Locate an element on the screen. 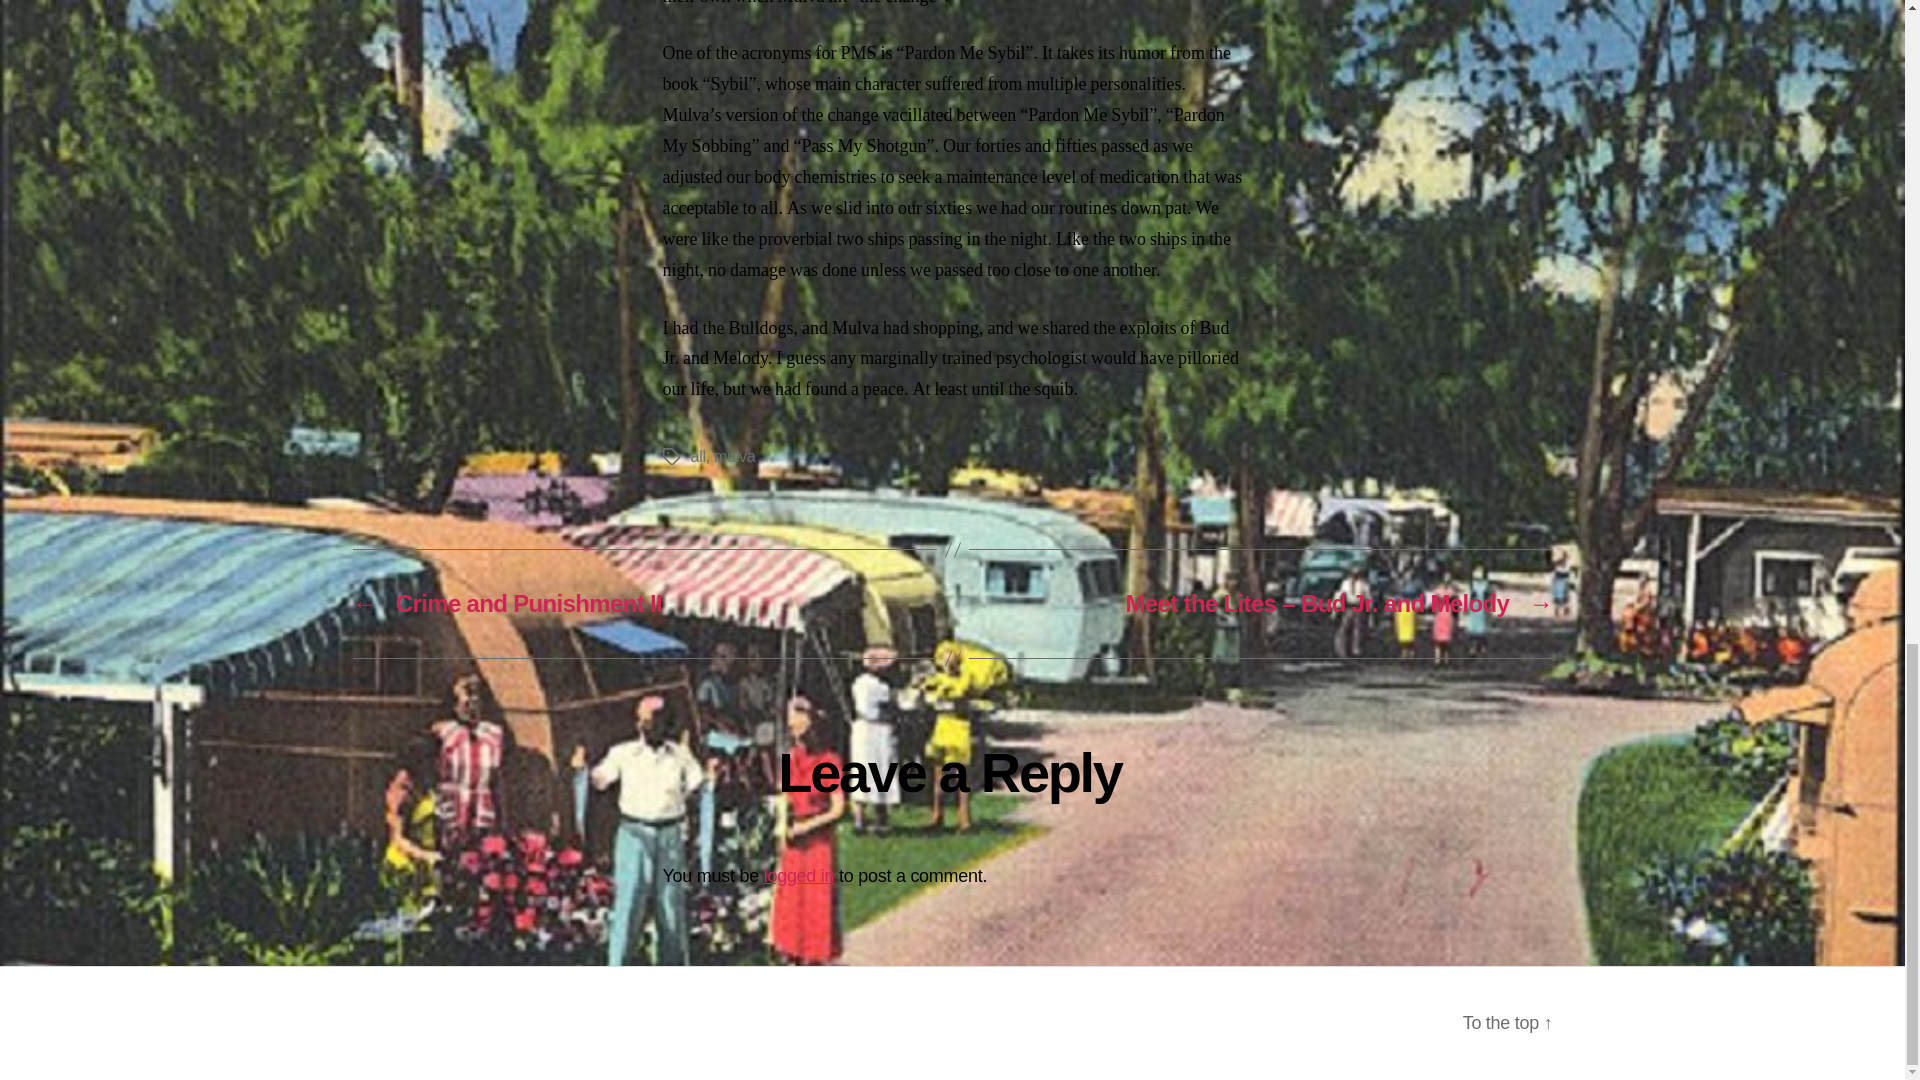 The image size is (1920, 1080). mulva is located at coordinates (734, 456).